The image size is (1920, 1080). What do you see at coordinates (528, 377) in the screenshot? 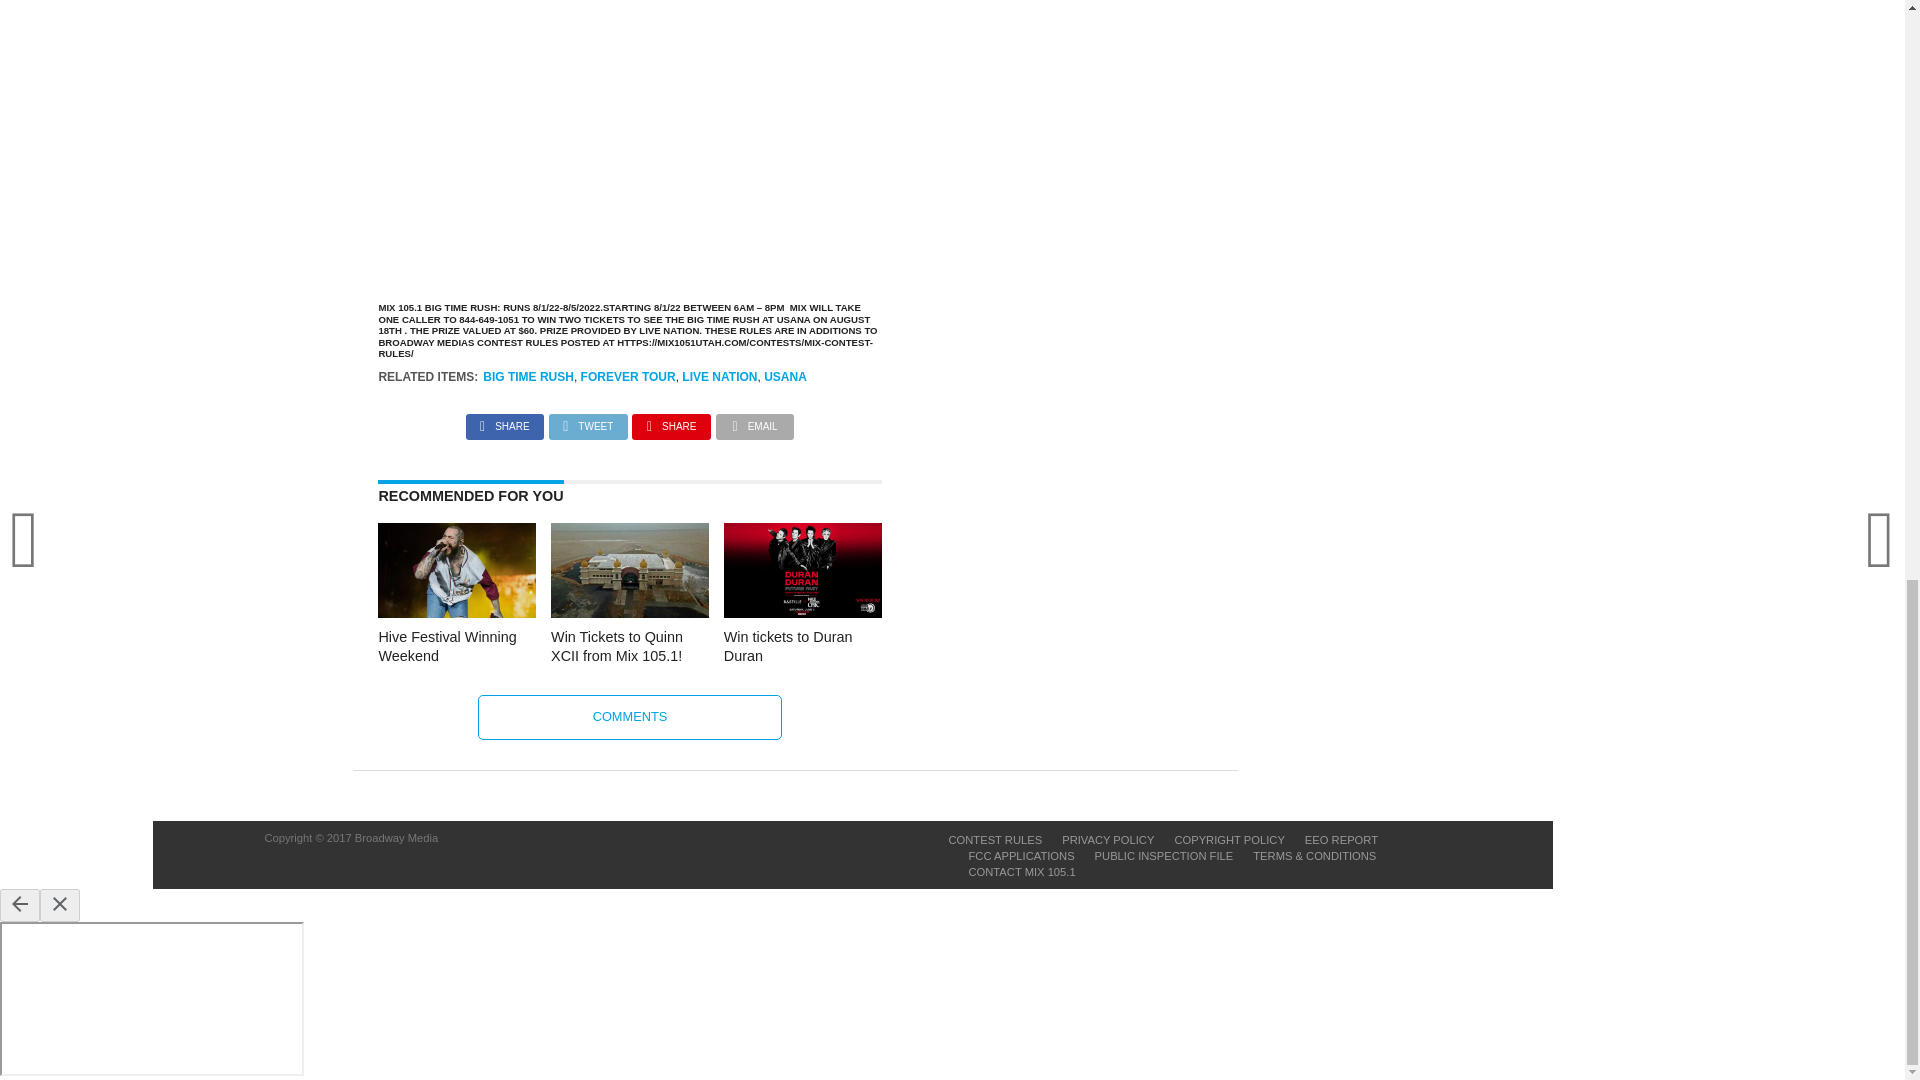
I see `BIG TIME RUSH` at bounding box center [528, 377].